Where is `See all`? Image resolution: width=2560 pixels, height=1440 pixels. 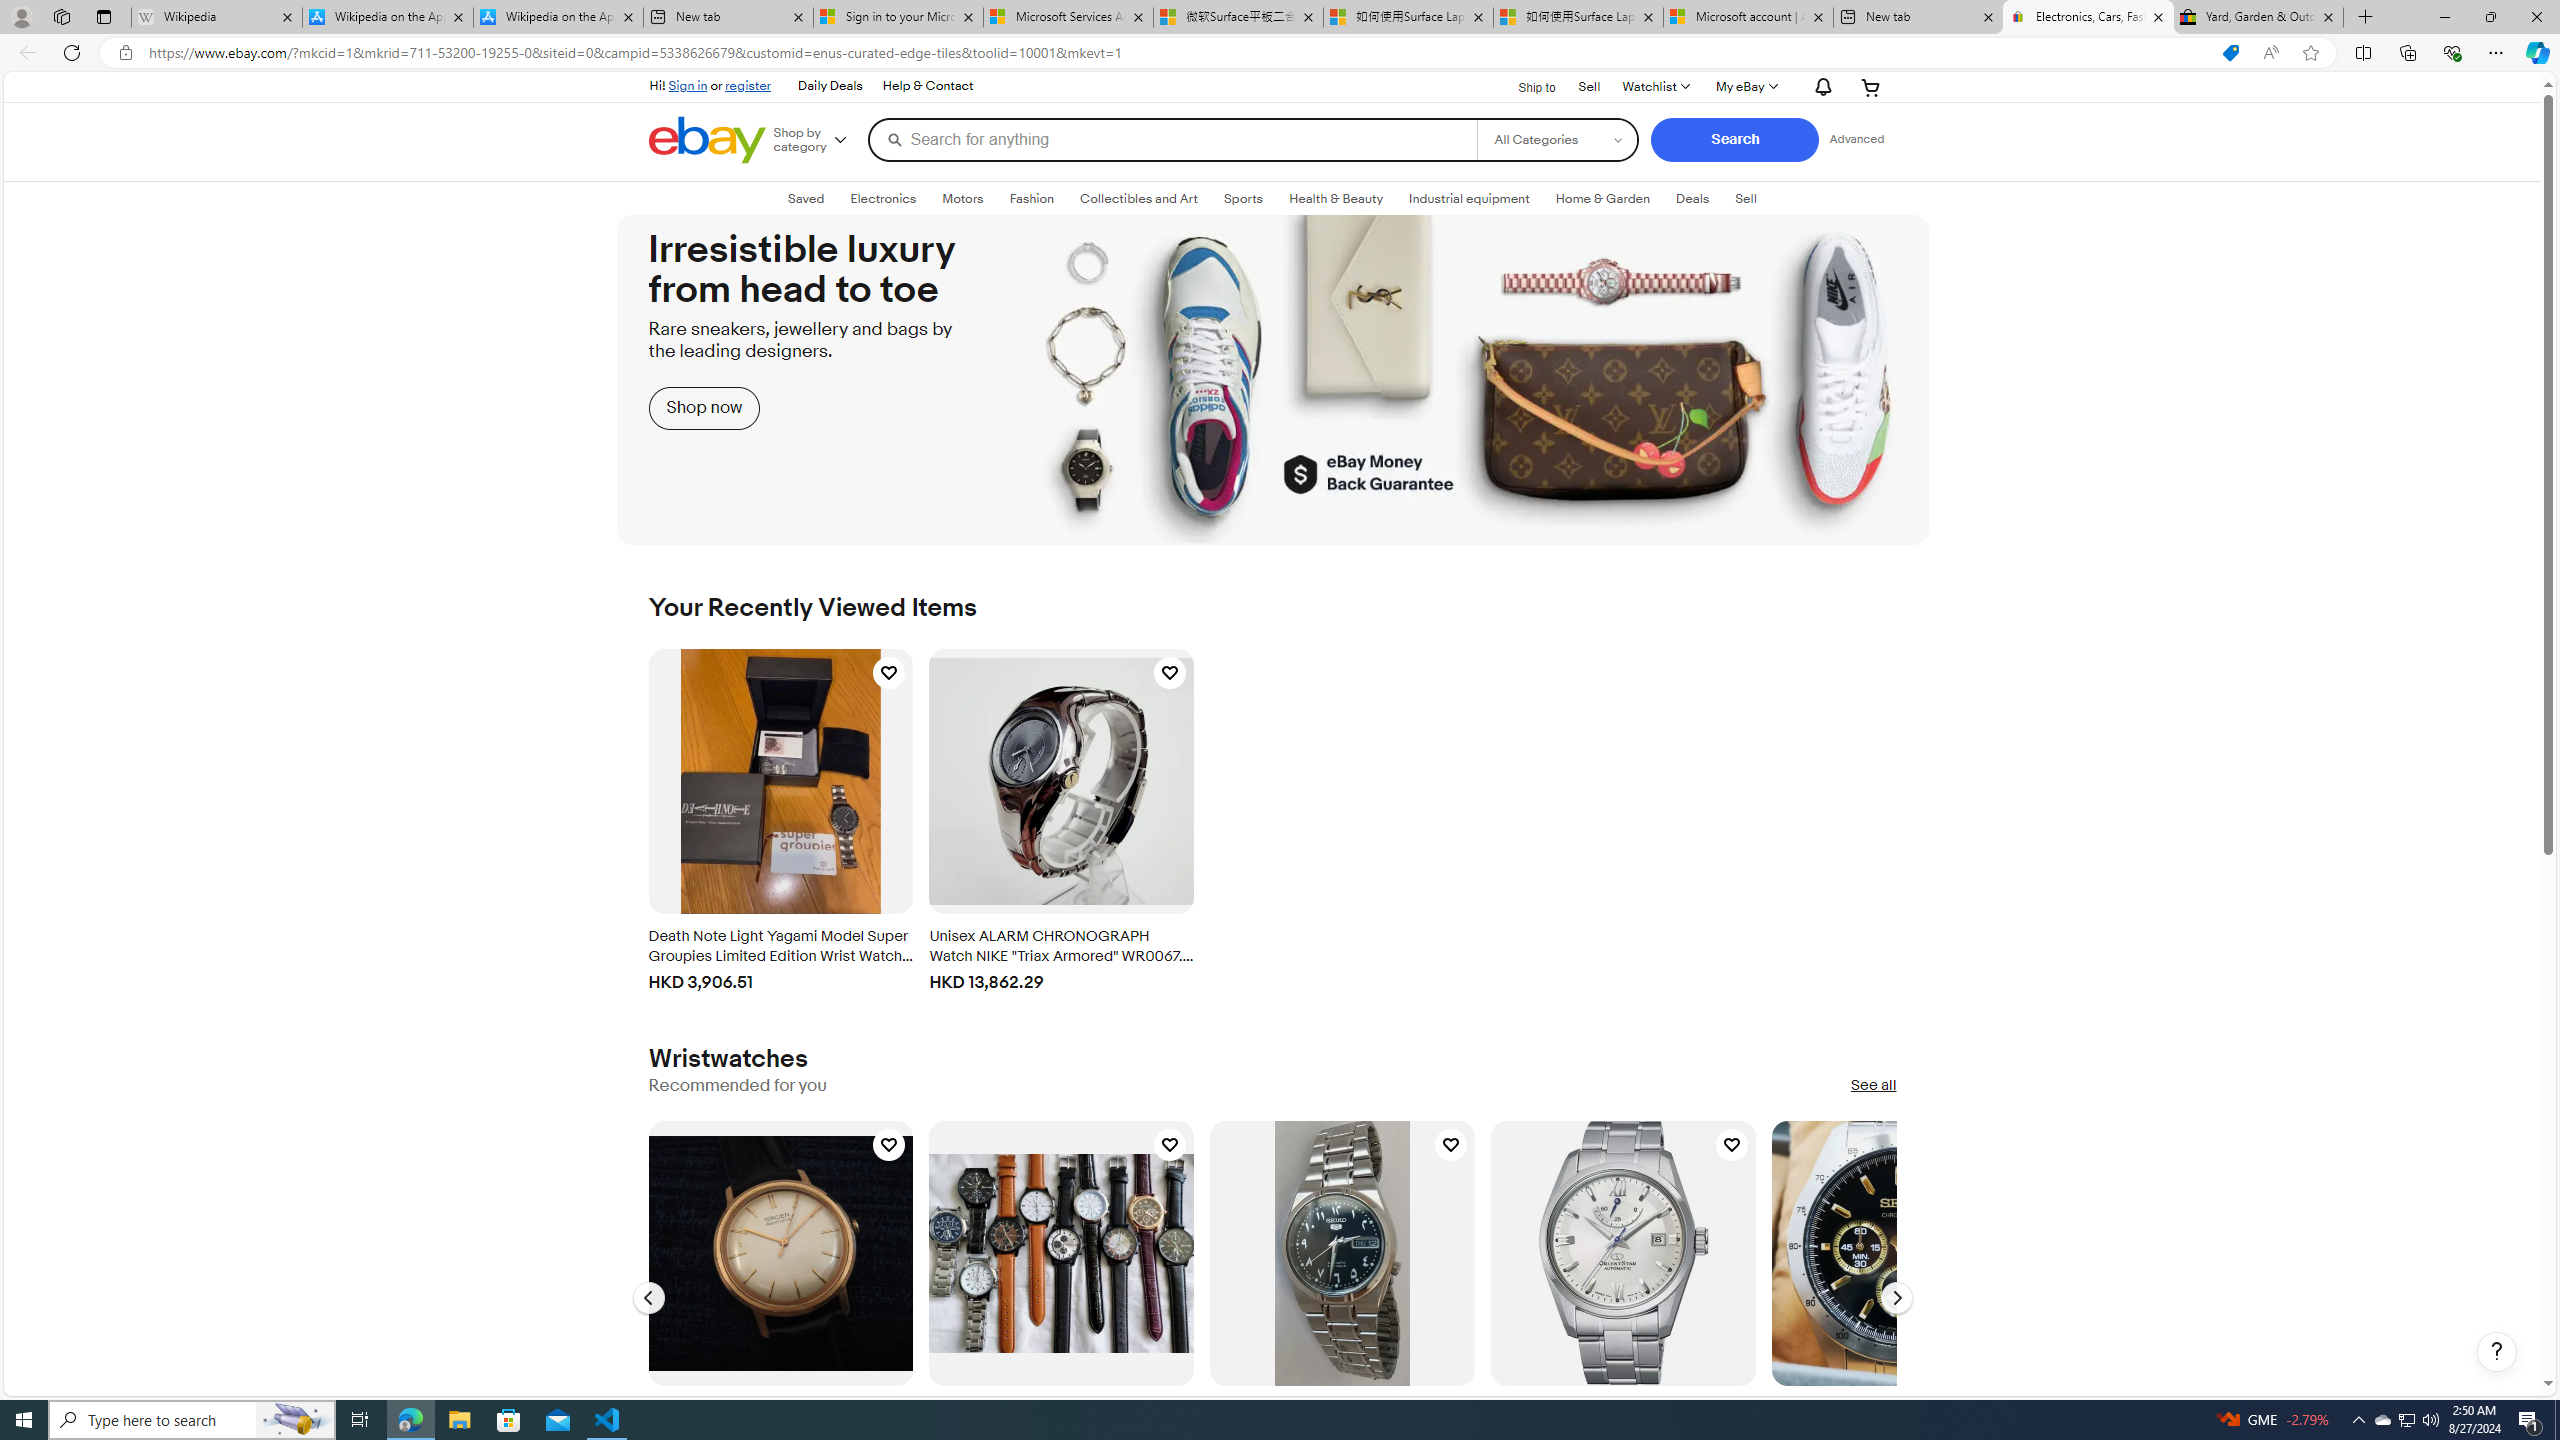 See all is located at coordinates (1873, 1086).